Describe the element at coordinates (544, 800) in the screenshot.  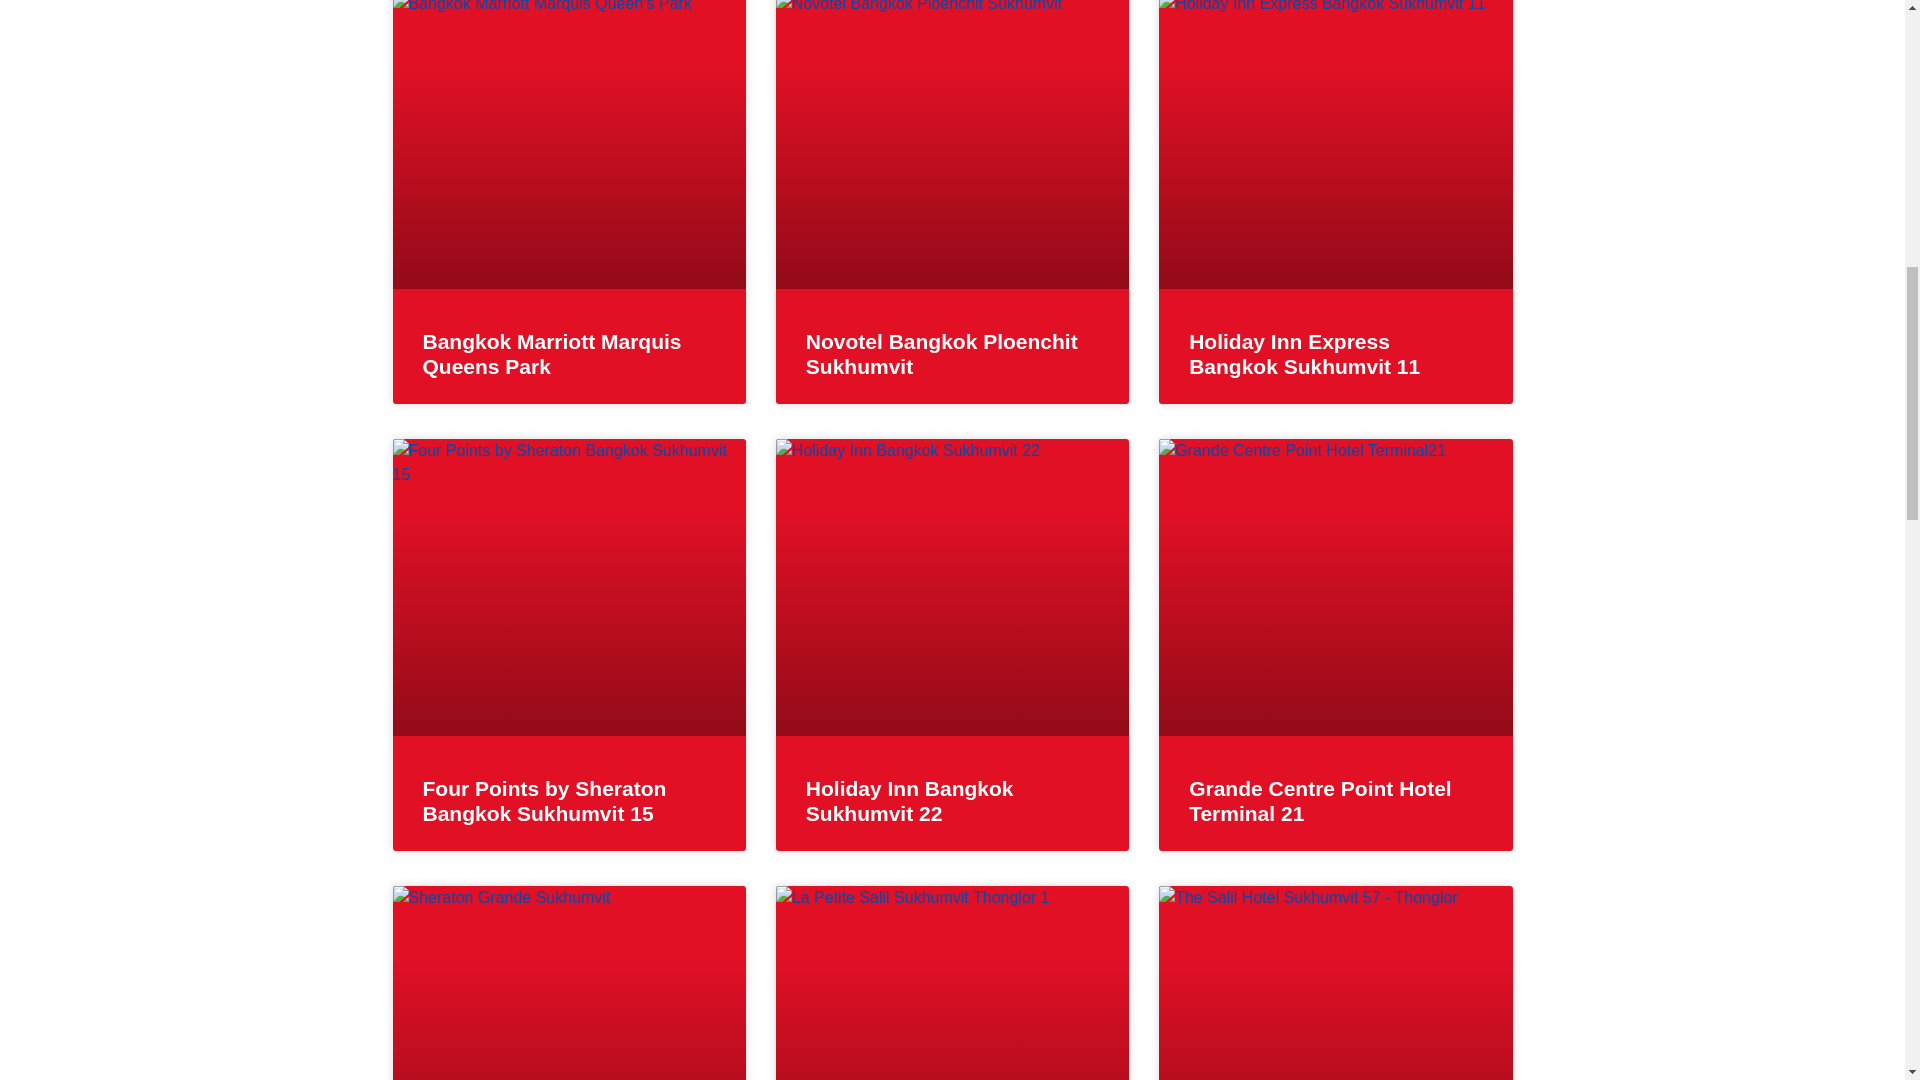
I see `Four Points by Sheraton Bangkok Sukhumvit 15` at that location.